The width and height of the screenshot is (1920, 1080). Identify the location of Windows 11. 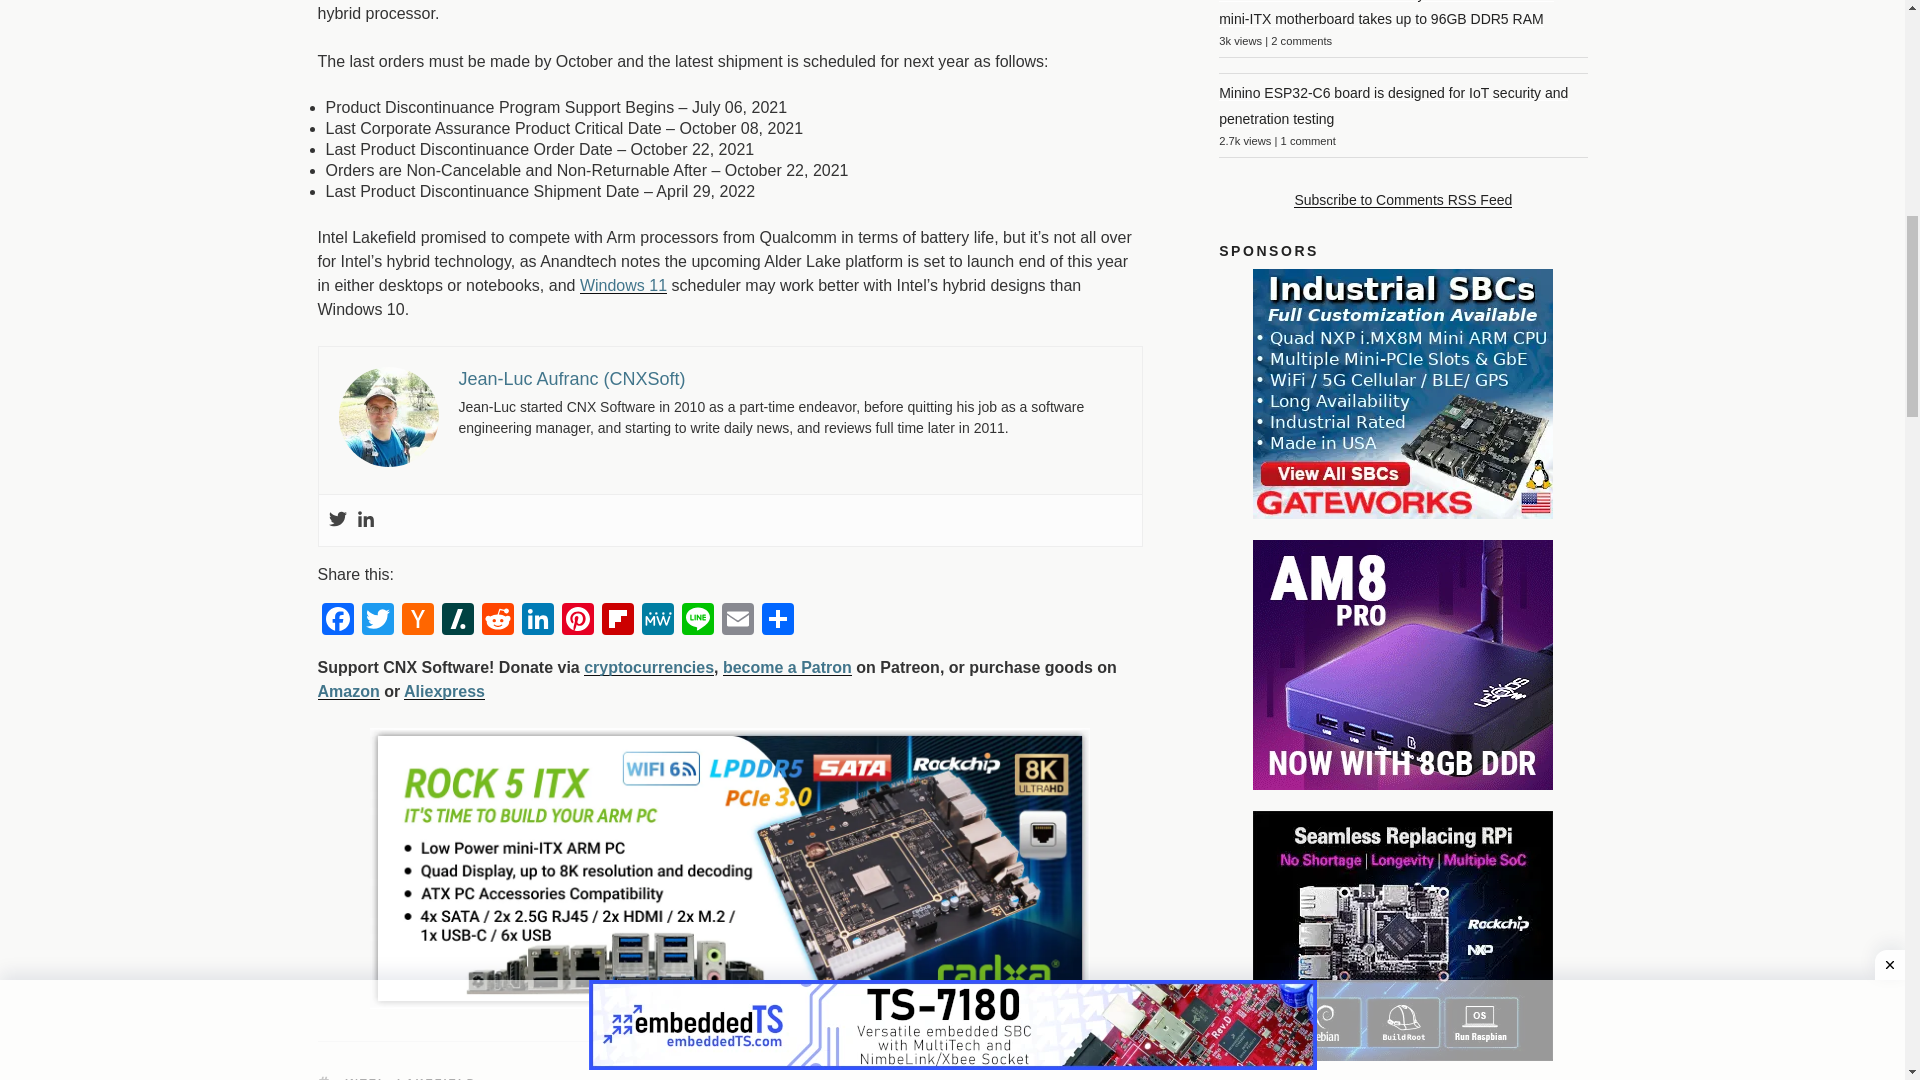
(622, 284).